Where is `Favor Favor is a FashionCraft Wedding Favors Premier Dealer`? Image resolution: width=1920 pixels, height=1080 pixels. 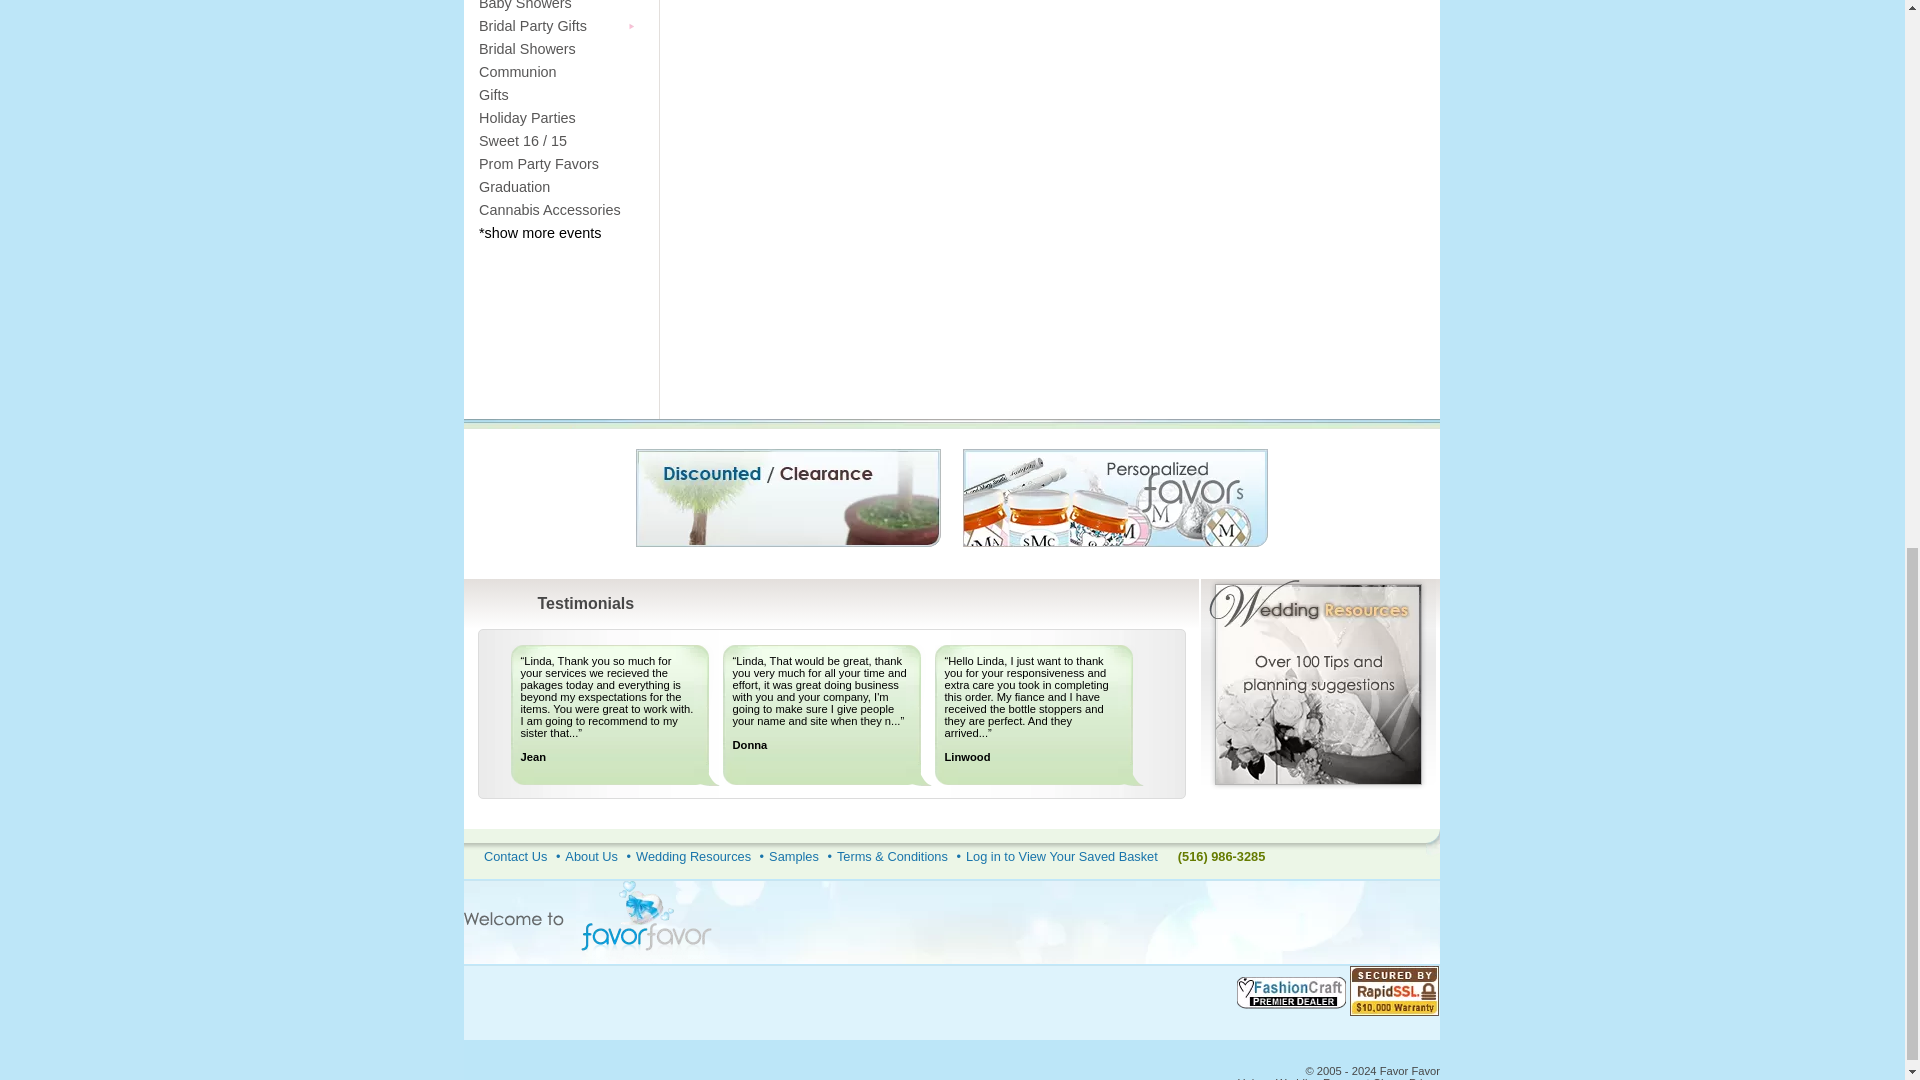 Favor Favor is a FashionCraft Wedding Favors Premier Dealer is located at coordinates (1292, 992).